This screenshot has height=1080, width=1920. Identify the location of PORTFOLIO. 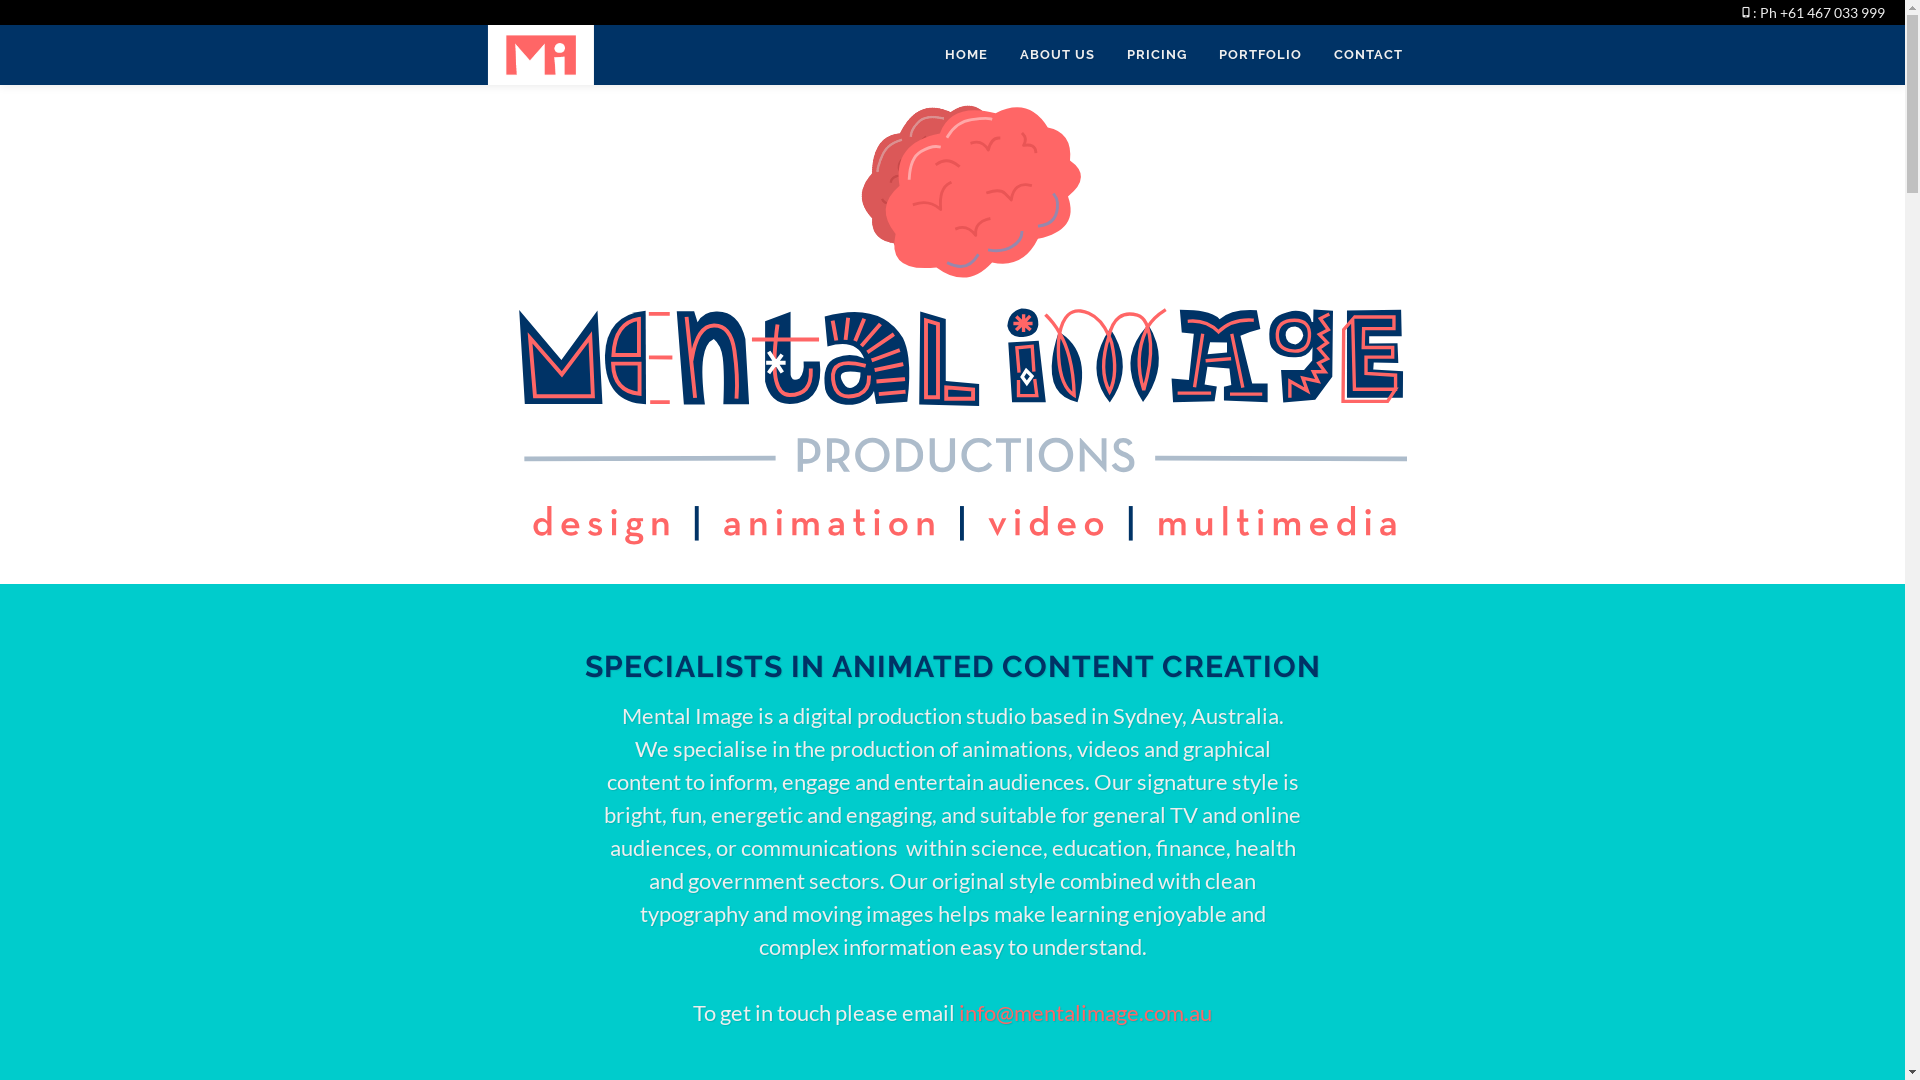
(1260, 55).